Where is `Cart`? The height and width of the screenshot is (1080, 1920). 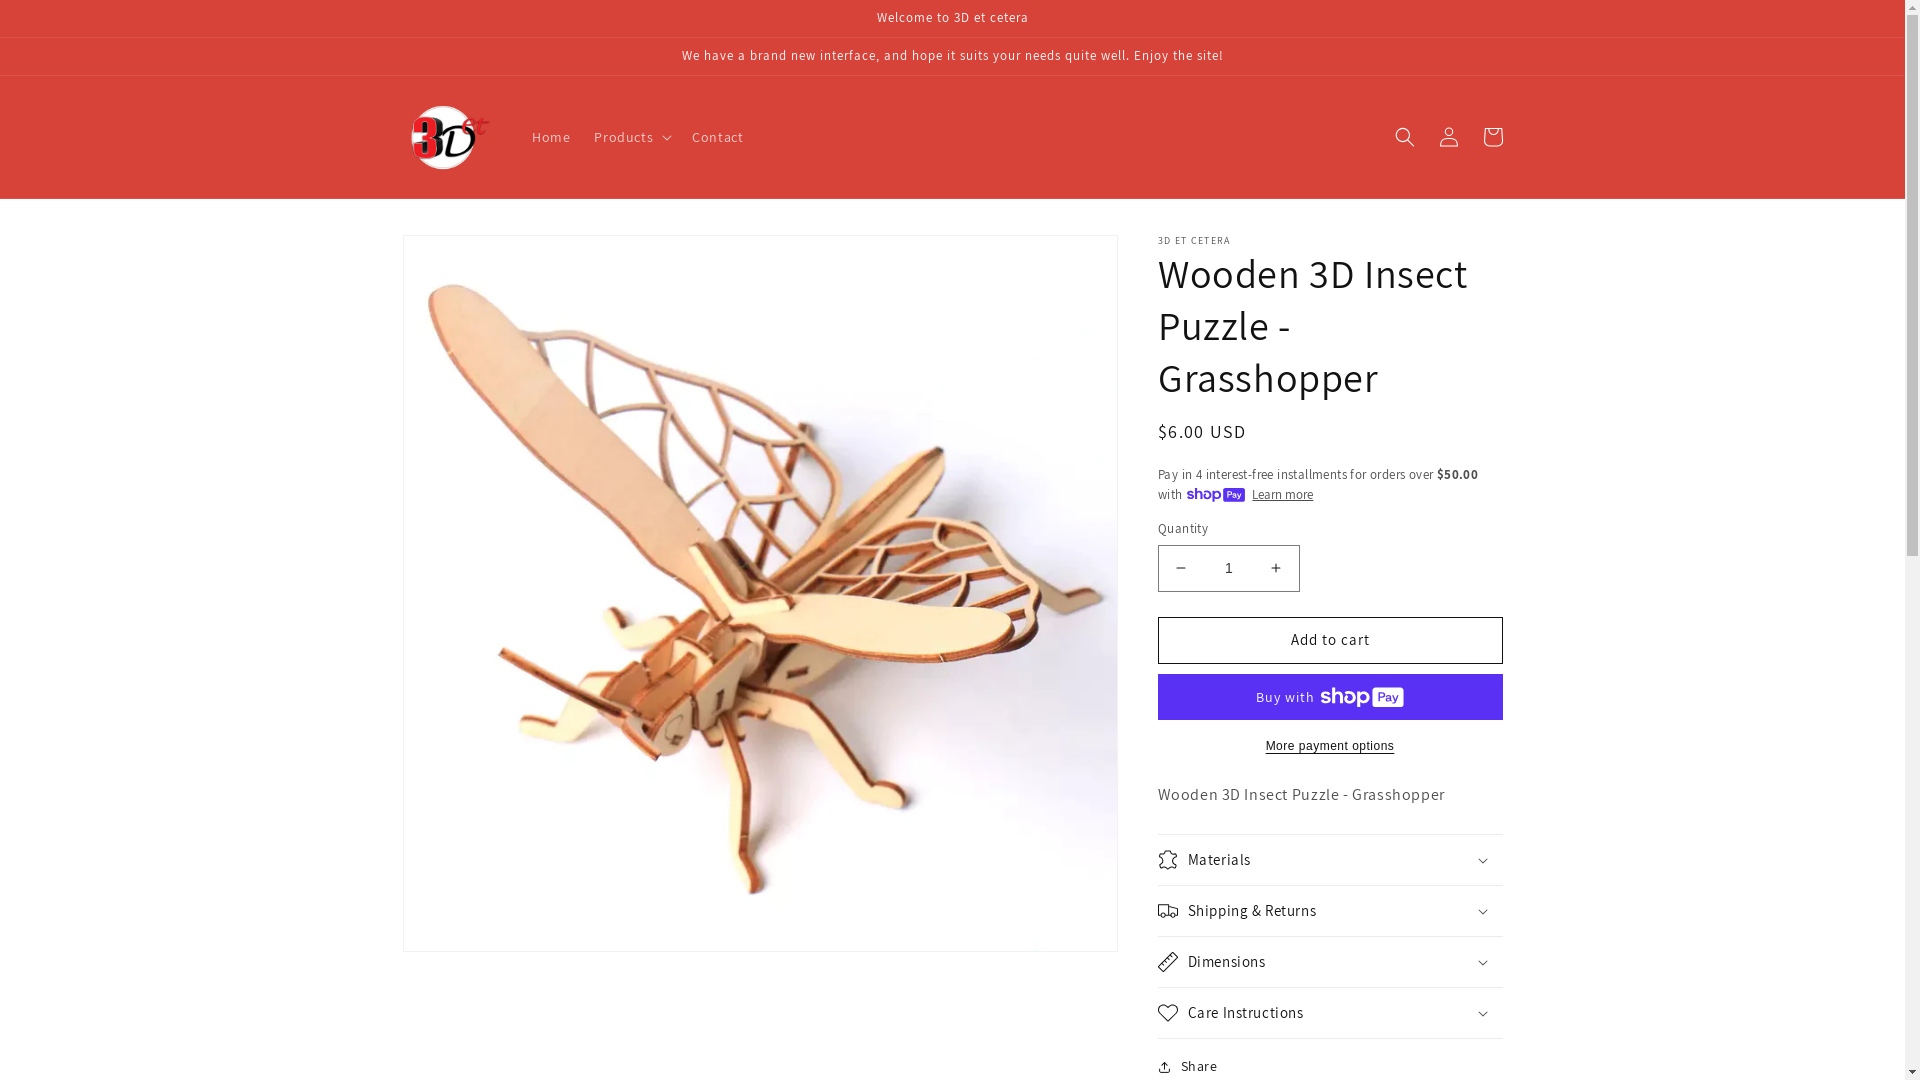
Cart is located at coordinates (1492, 137).